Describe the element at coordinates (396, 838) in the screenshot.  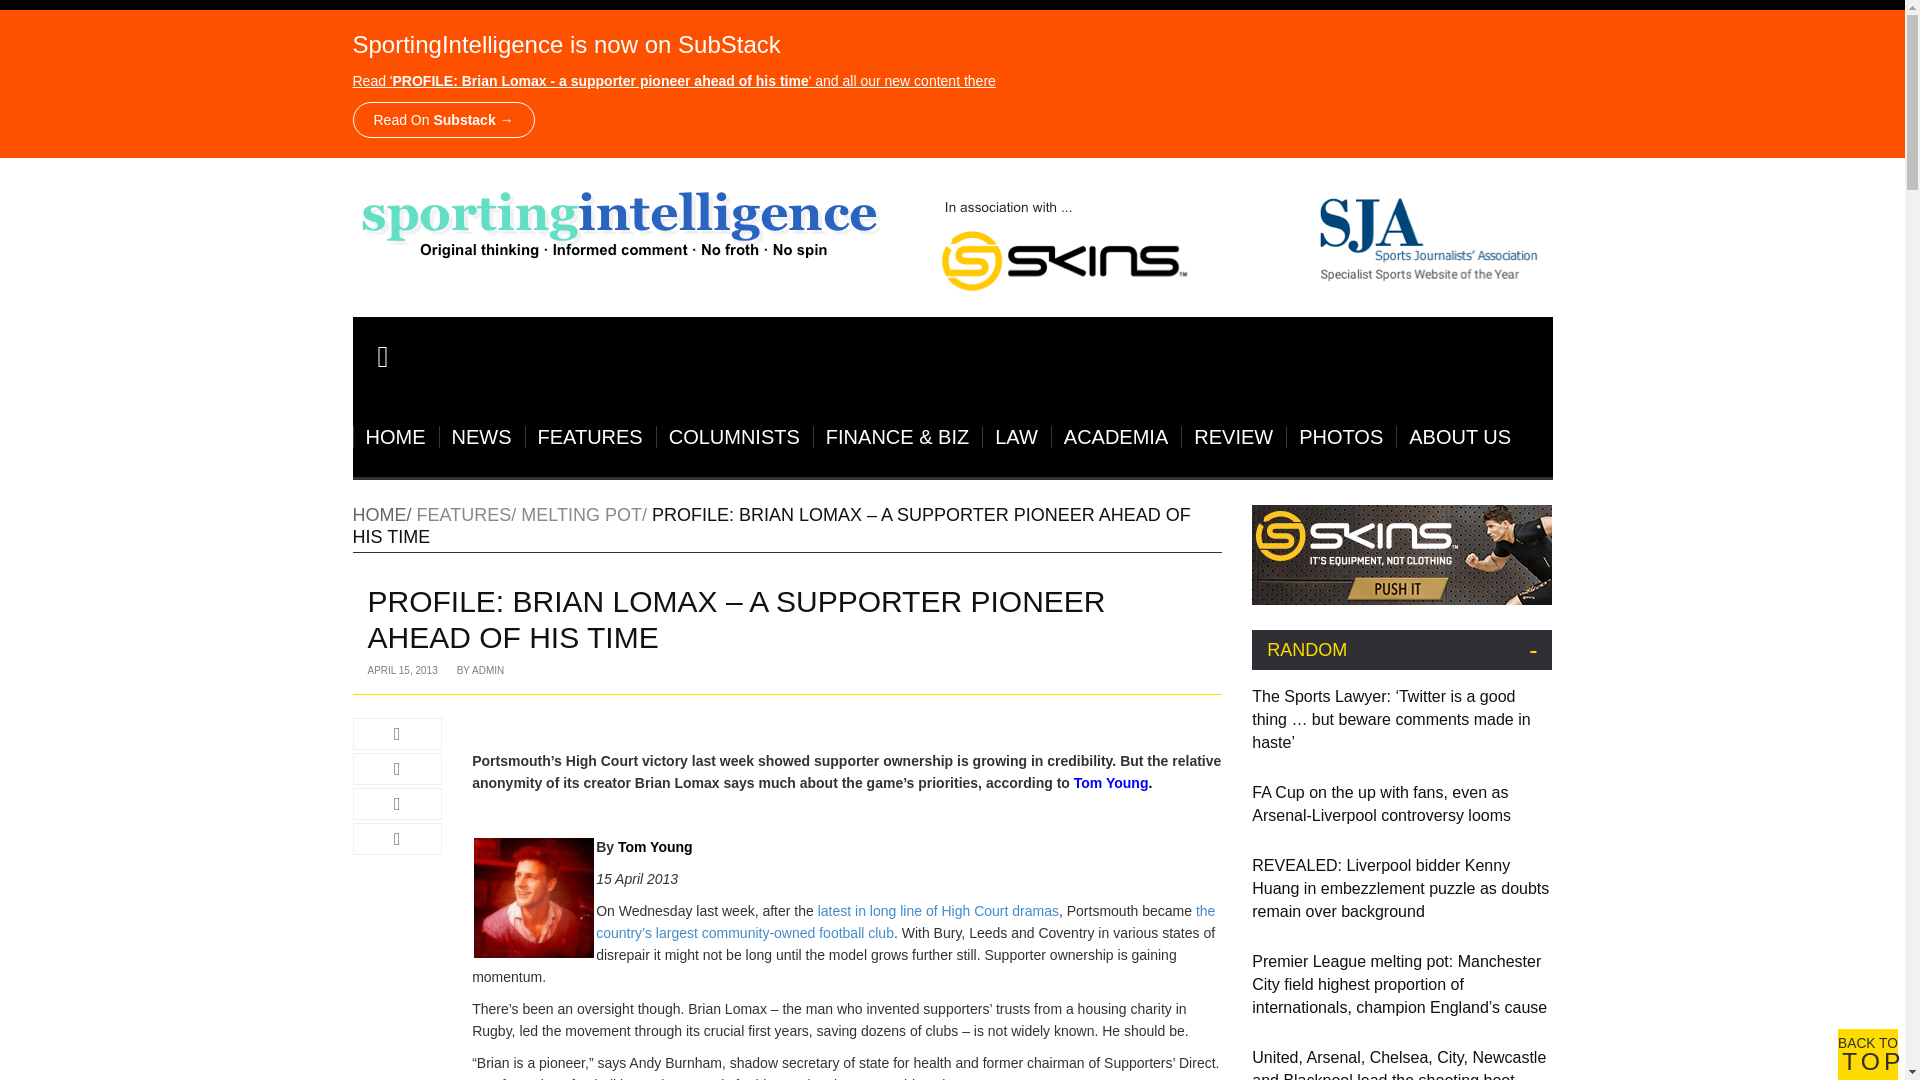
I see `Share this post via Pinterest` at that location.